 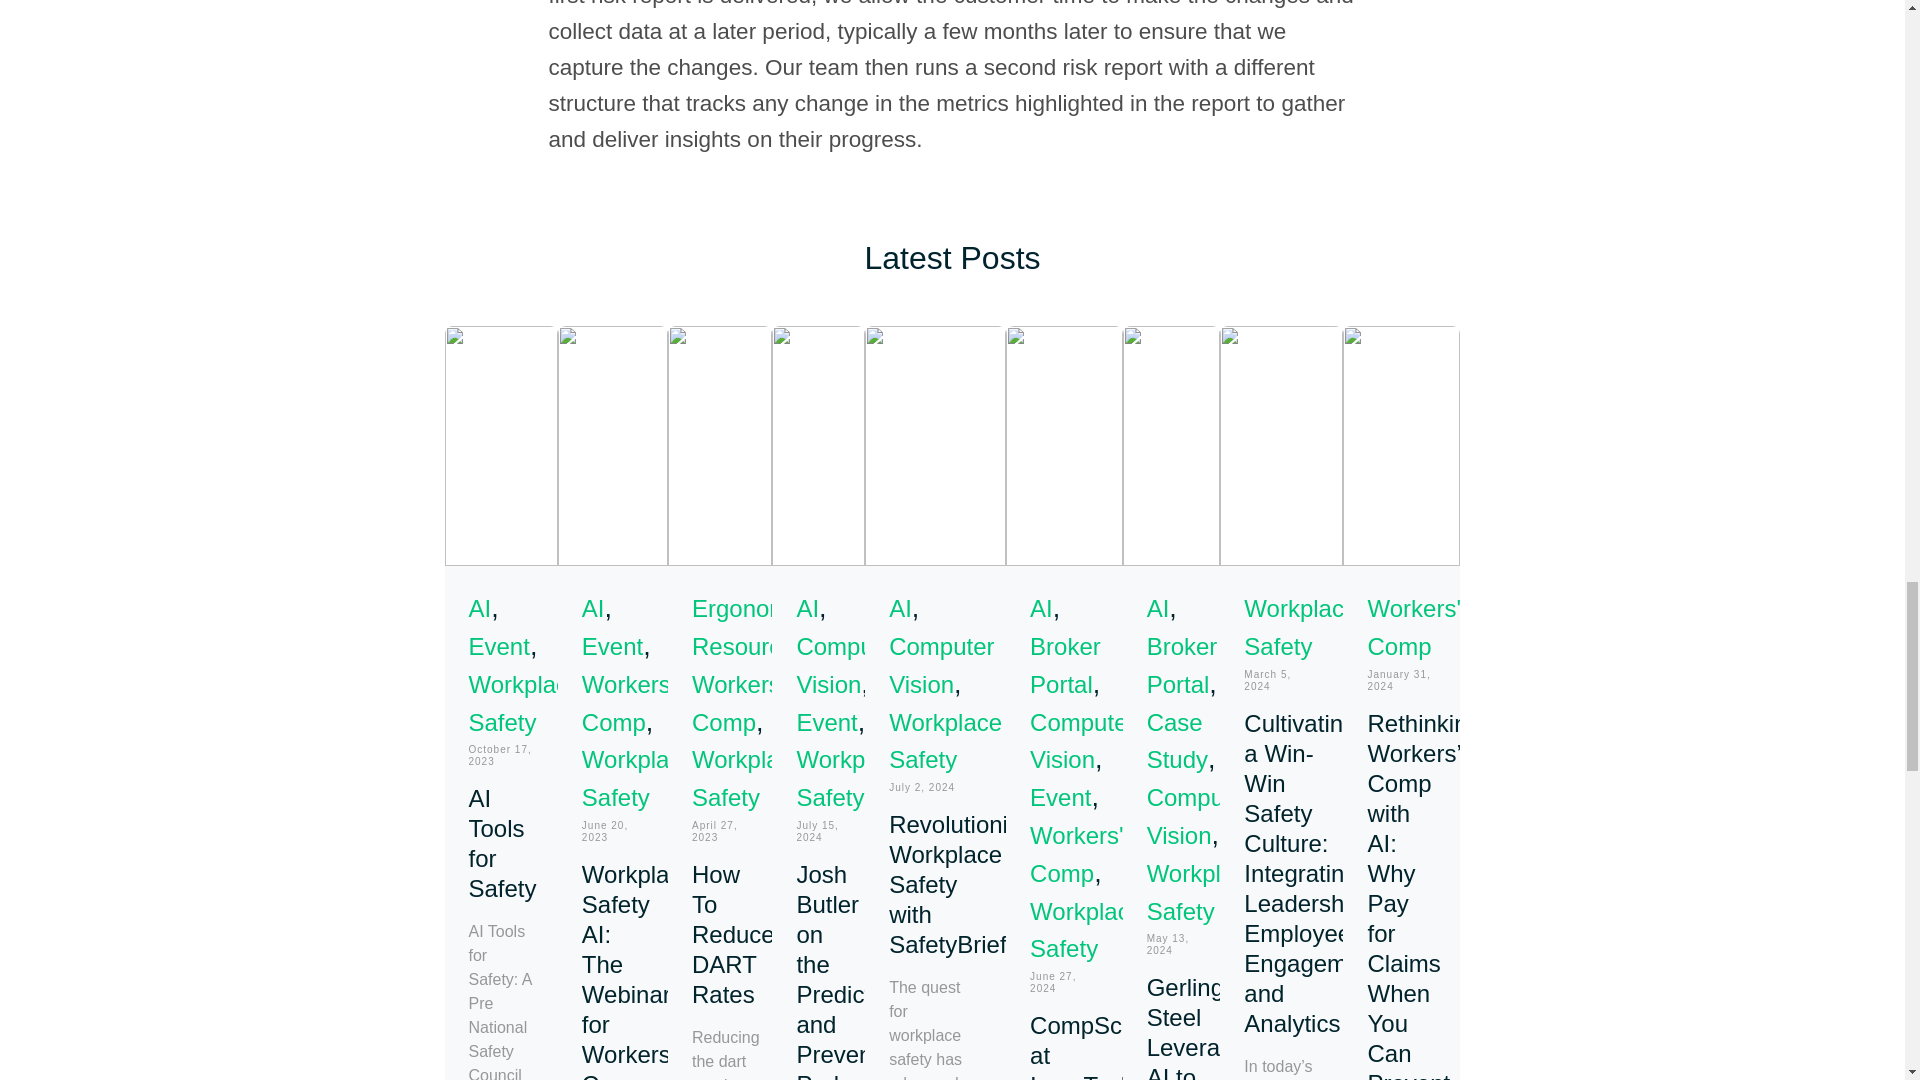 What do you see at coordinates (638, 778) in the screenshot?
I see `Workplace Safety` at bounding box center [638, 778].